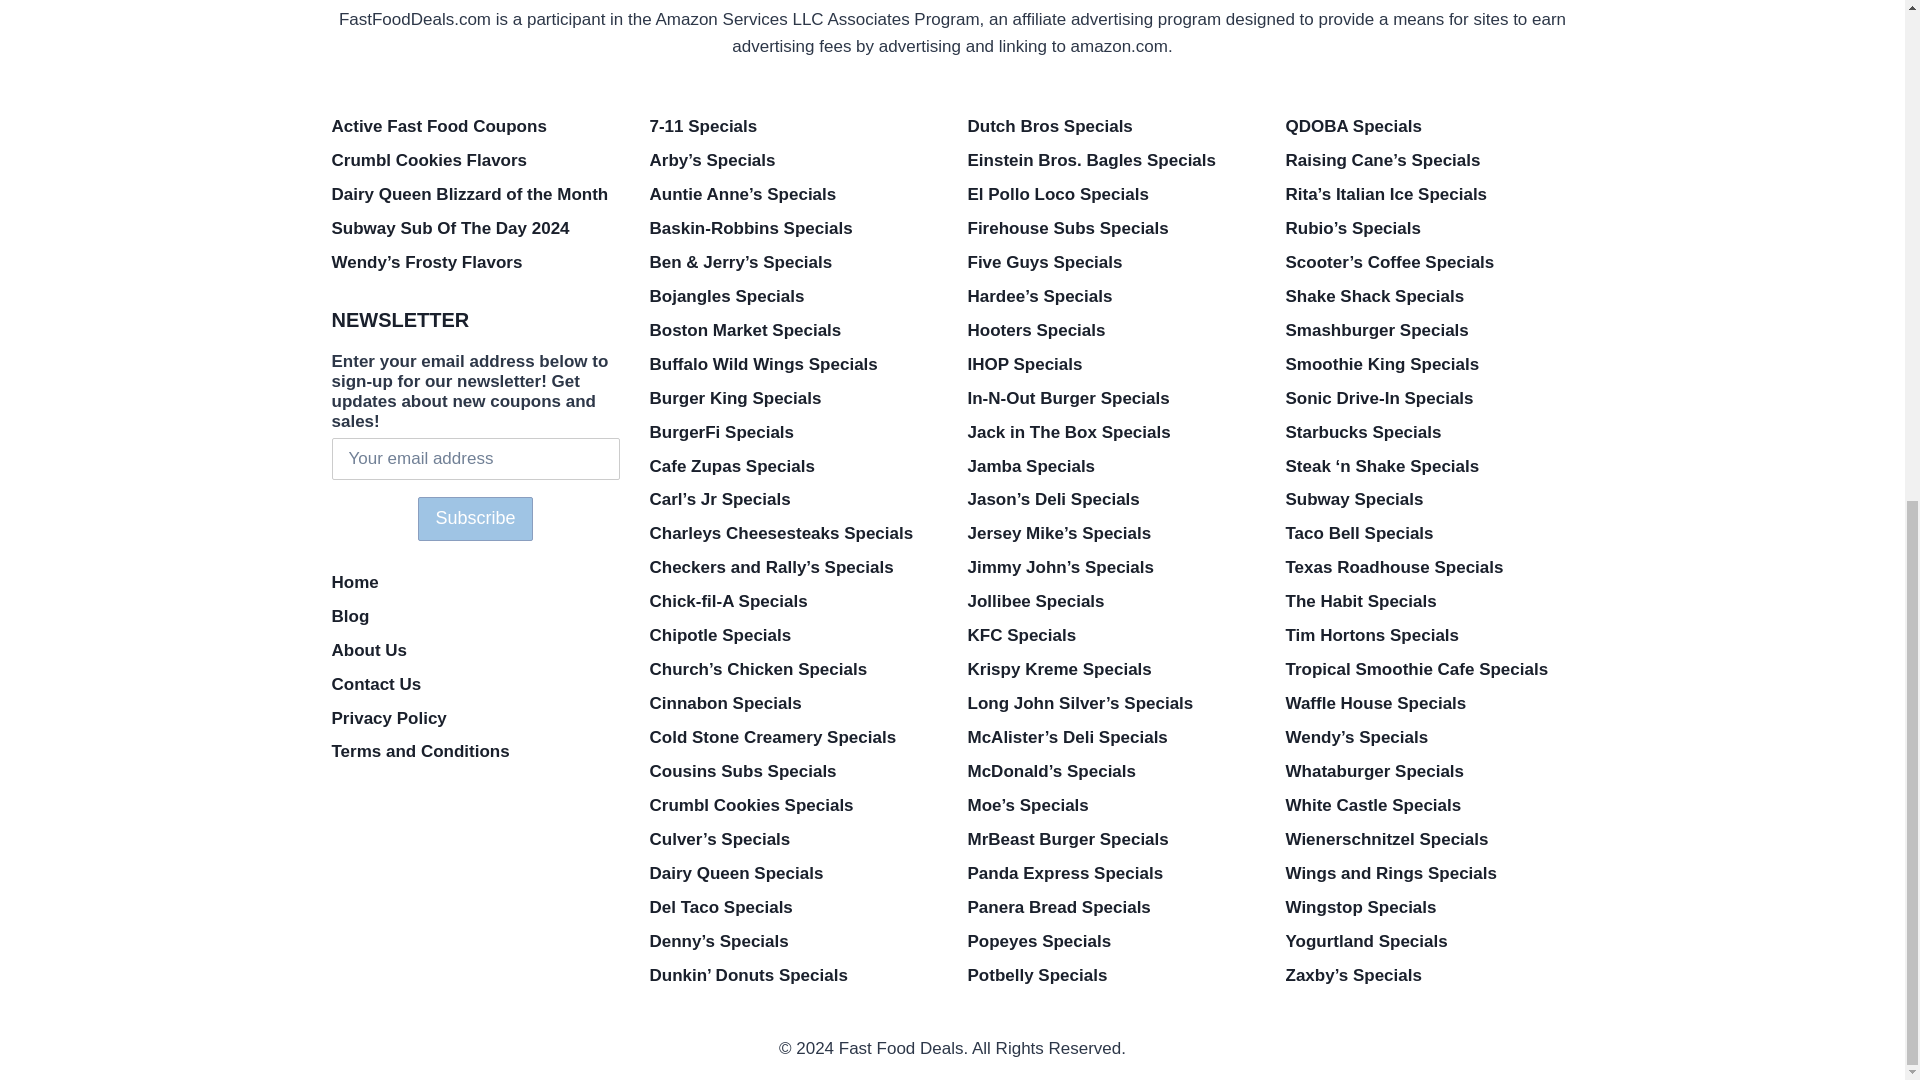  What do you see at coordinates (476, 616) in the screenshot?
I see `Blog` at bounding box center [476, 616].